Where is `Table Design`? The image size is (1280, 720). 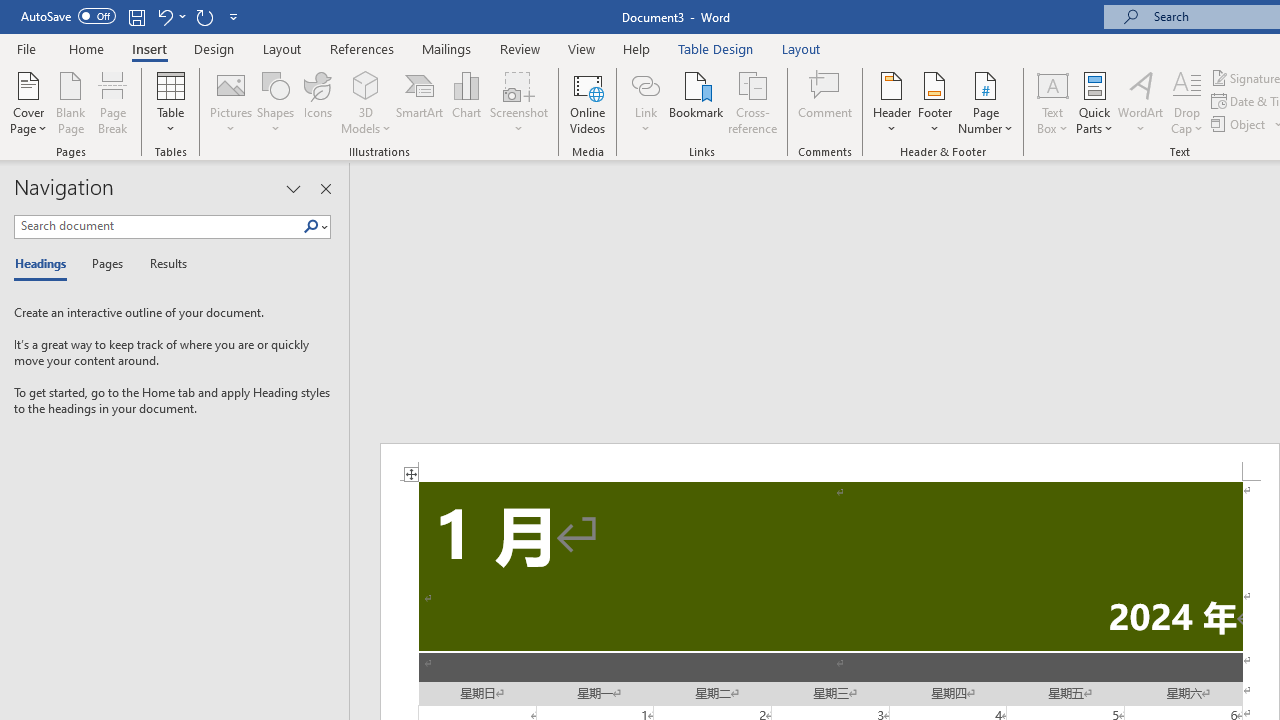 Table Design is located at coordinates (716, 48).